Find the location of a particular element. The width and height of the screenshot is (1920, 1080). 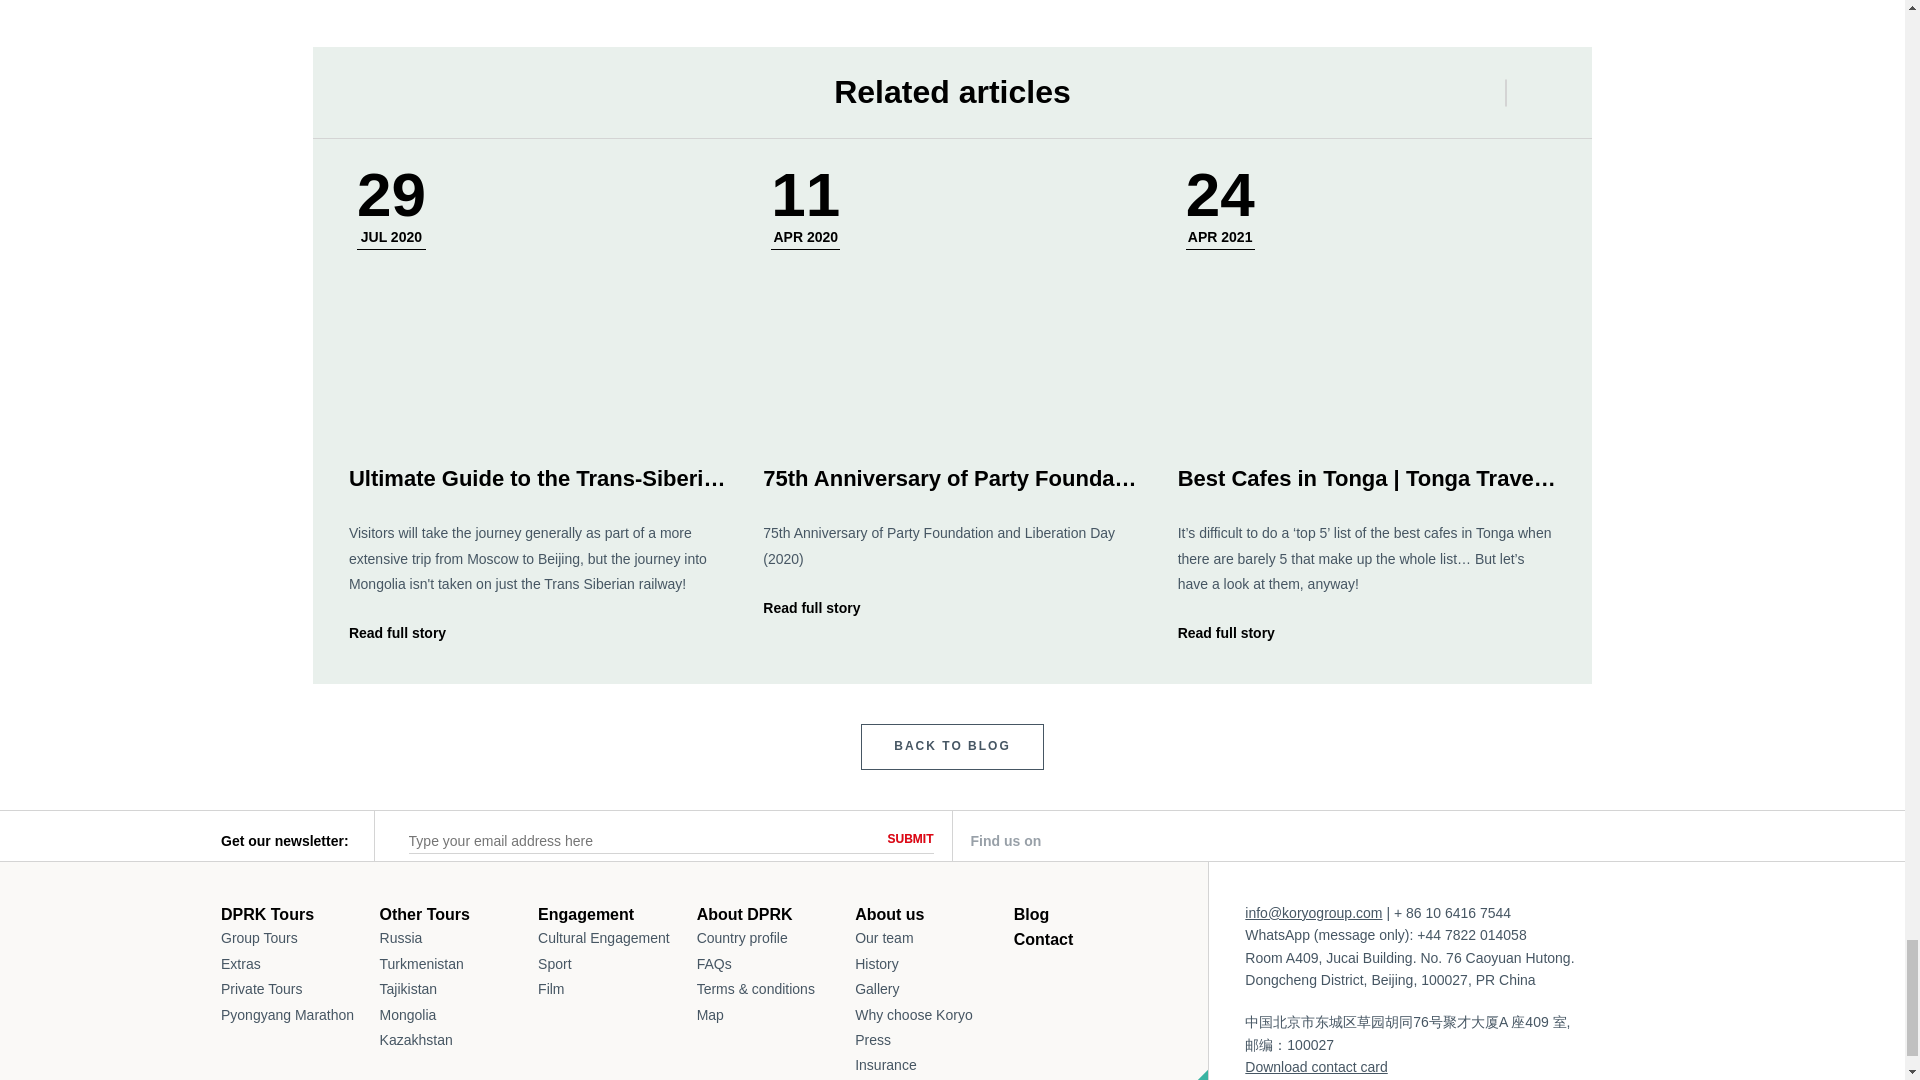

Twitter is located at coordinates (1224, 840).